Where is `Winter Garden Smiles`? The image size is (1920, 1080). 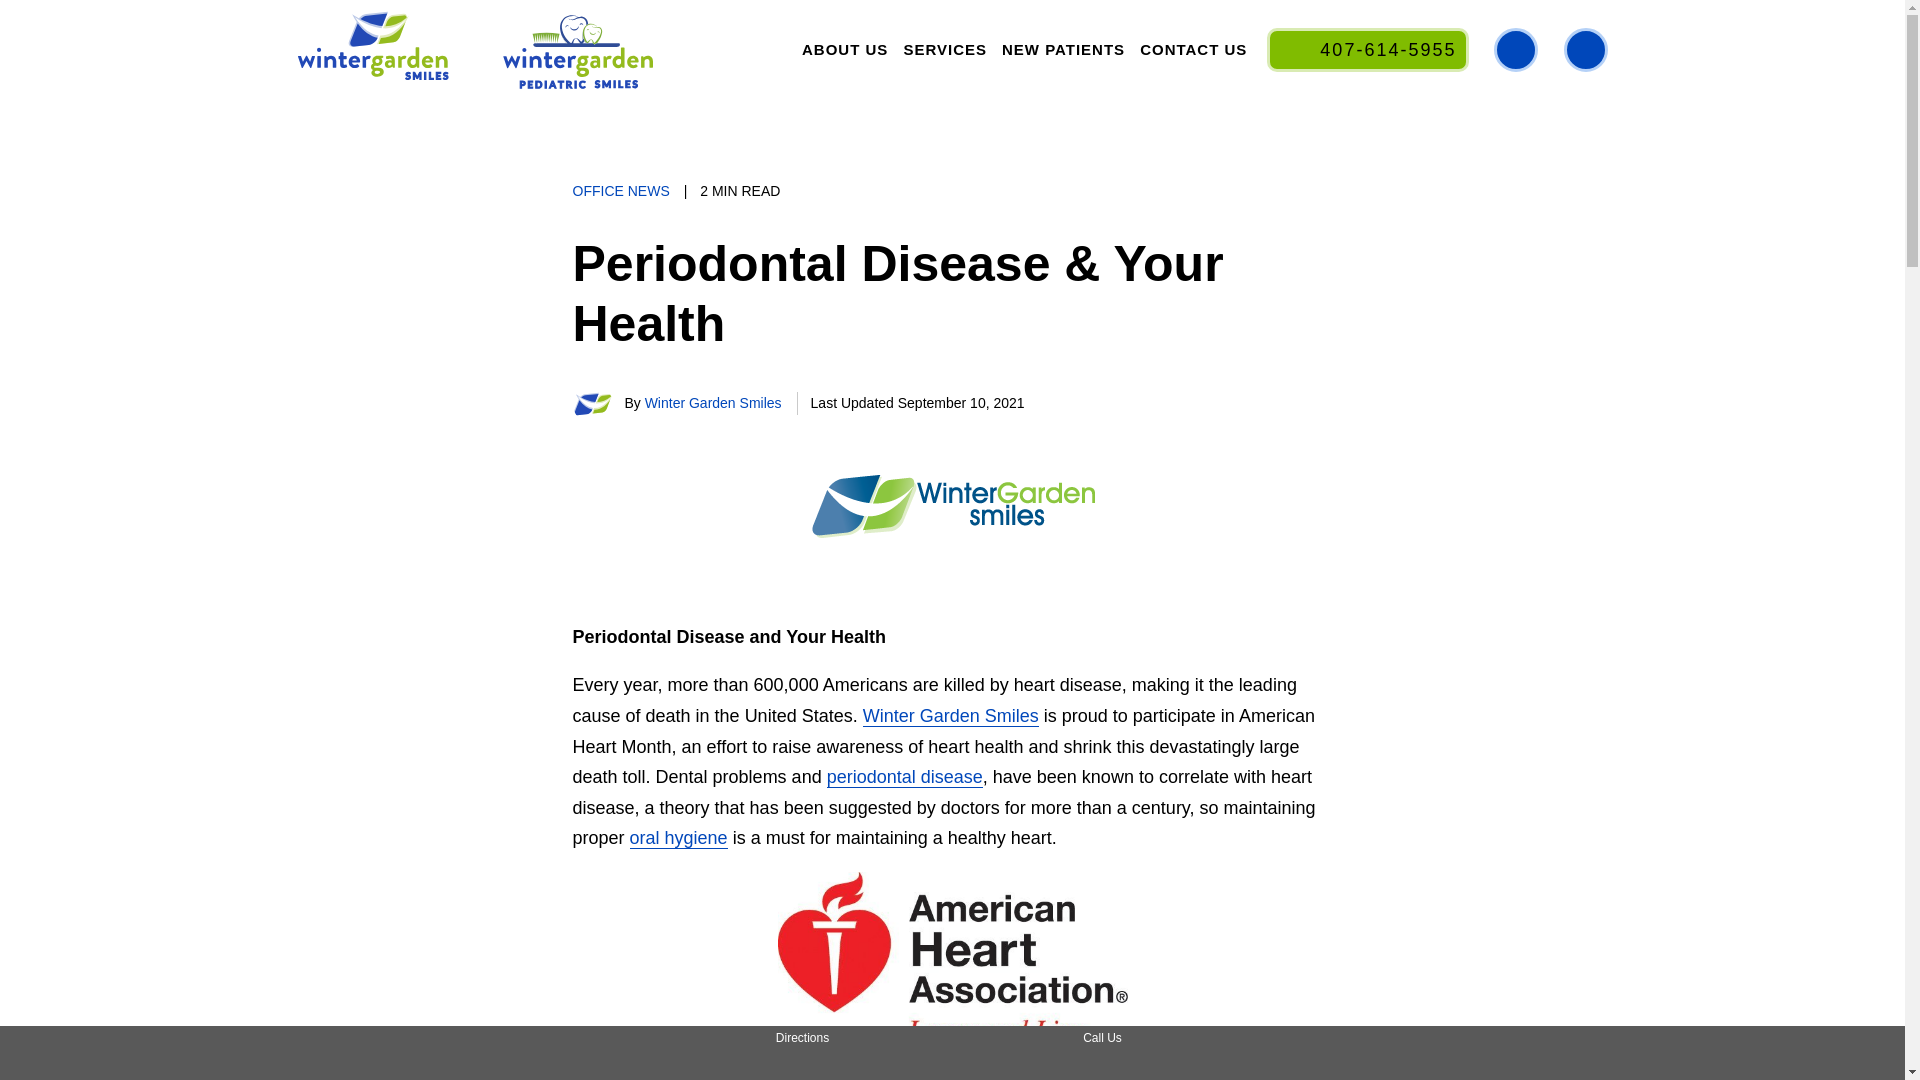
Winter Garden Smiles is located at coordinates (713, 402).